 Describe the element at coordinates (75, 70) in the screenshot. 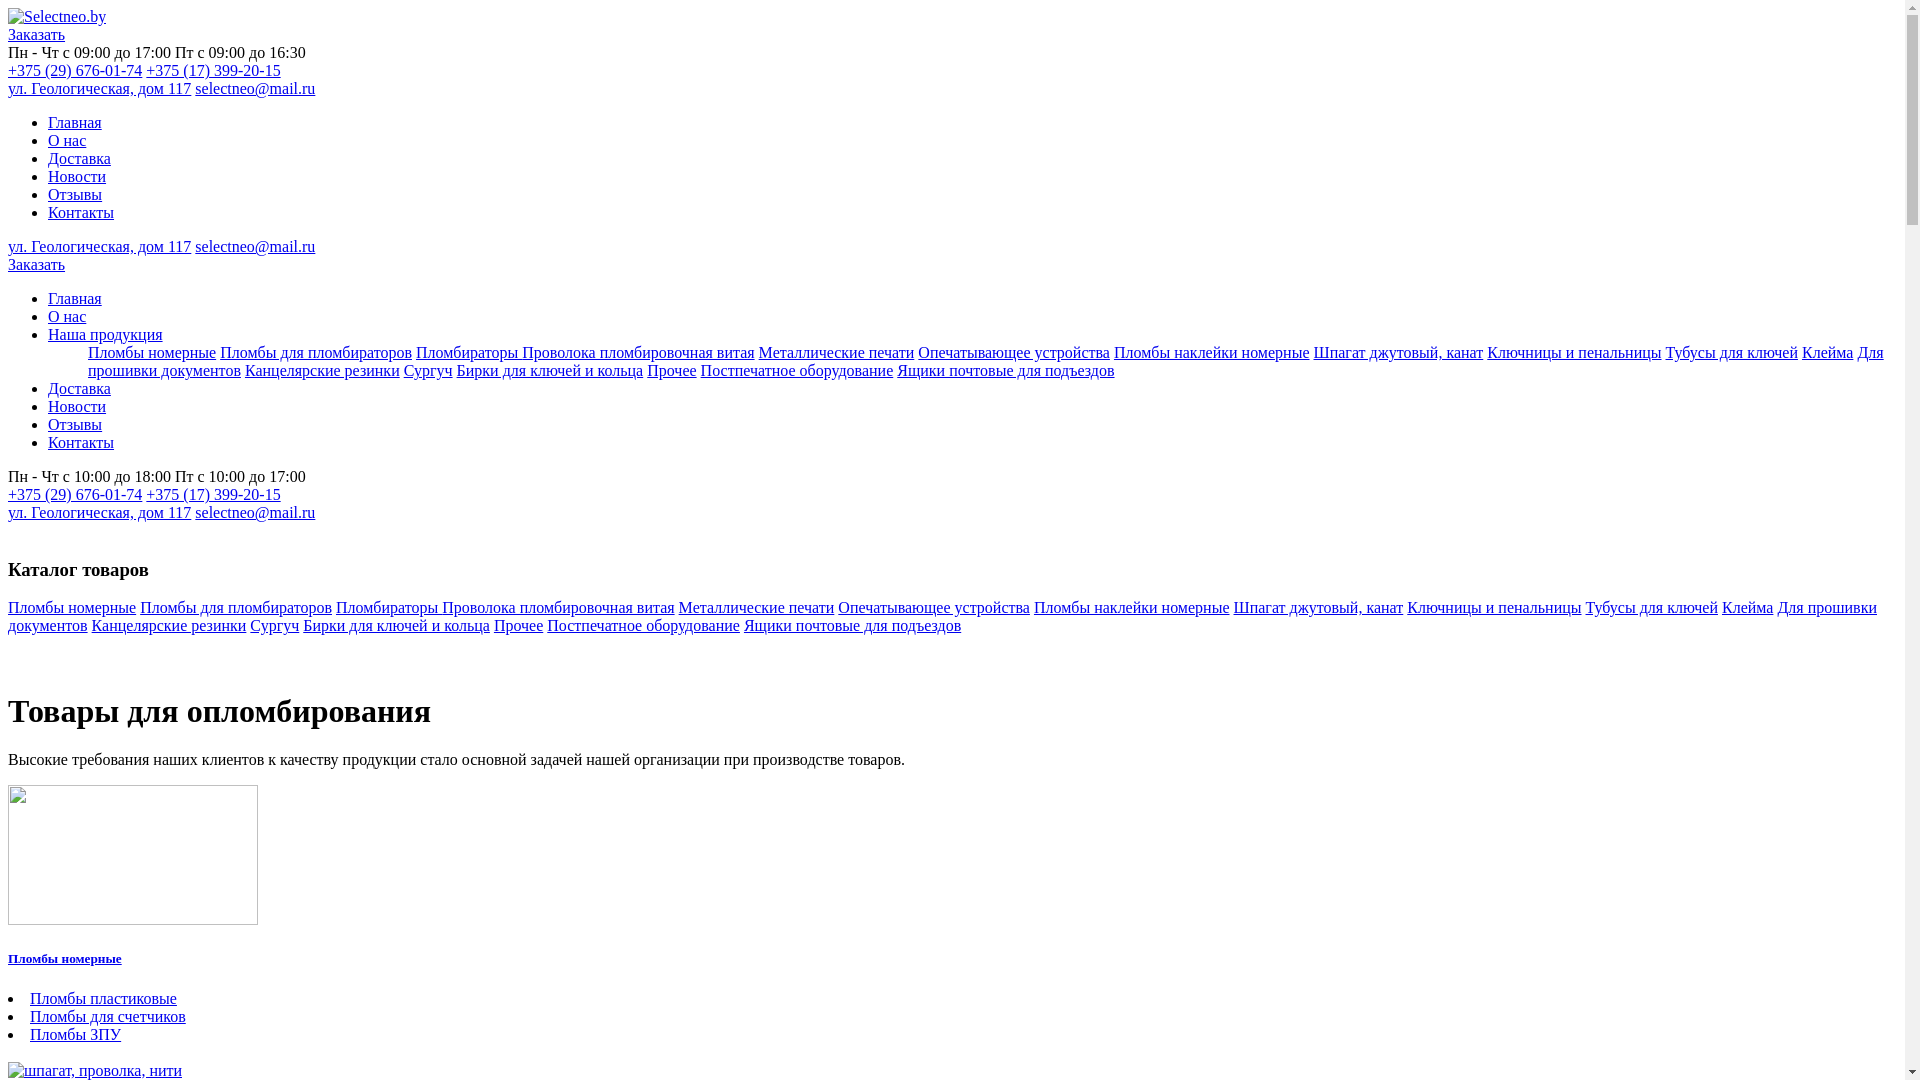

I see `+375 (29) 676-01-74` at that location.